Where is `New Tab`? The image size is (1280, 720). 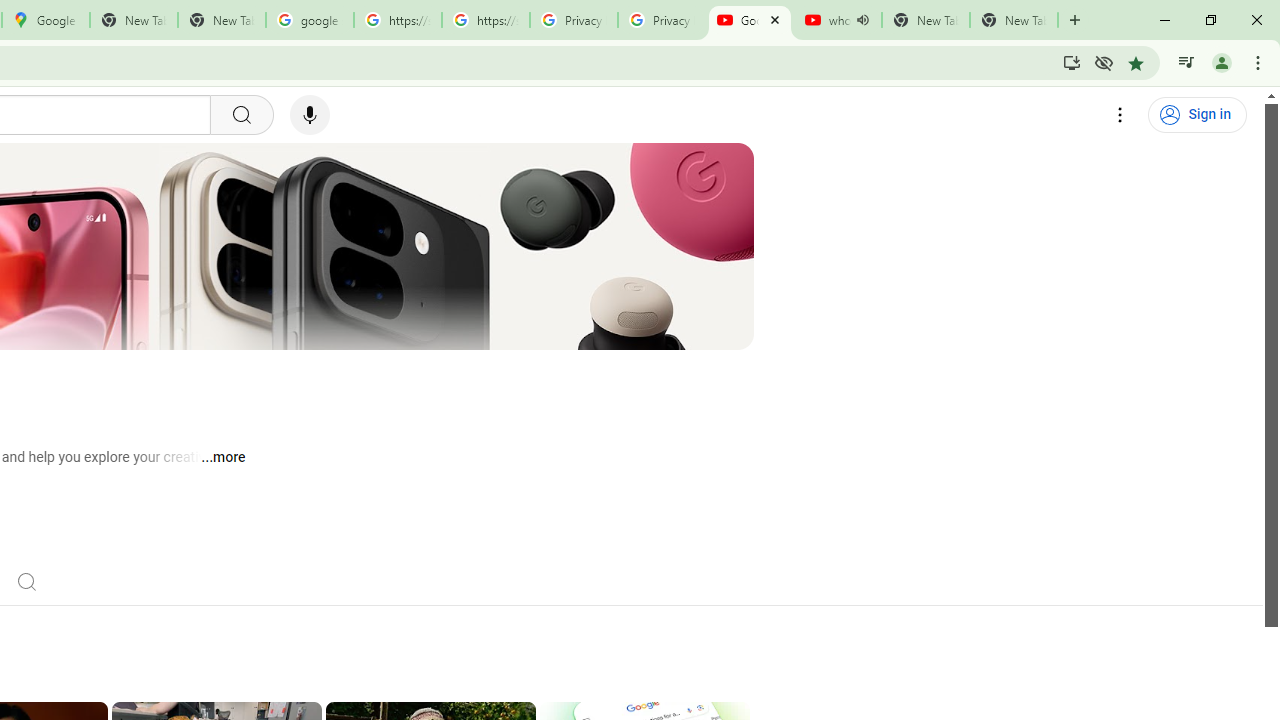
New Tab is located at coordinates (1014, 20).